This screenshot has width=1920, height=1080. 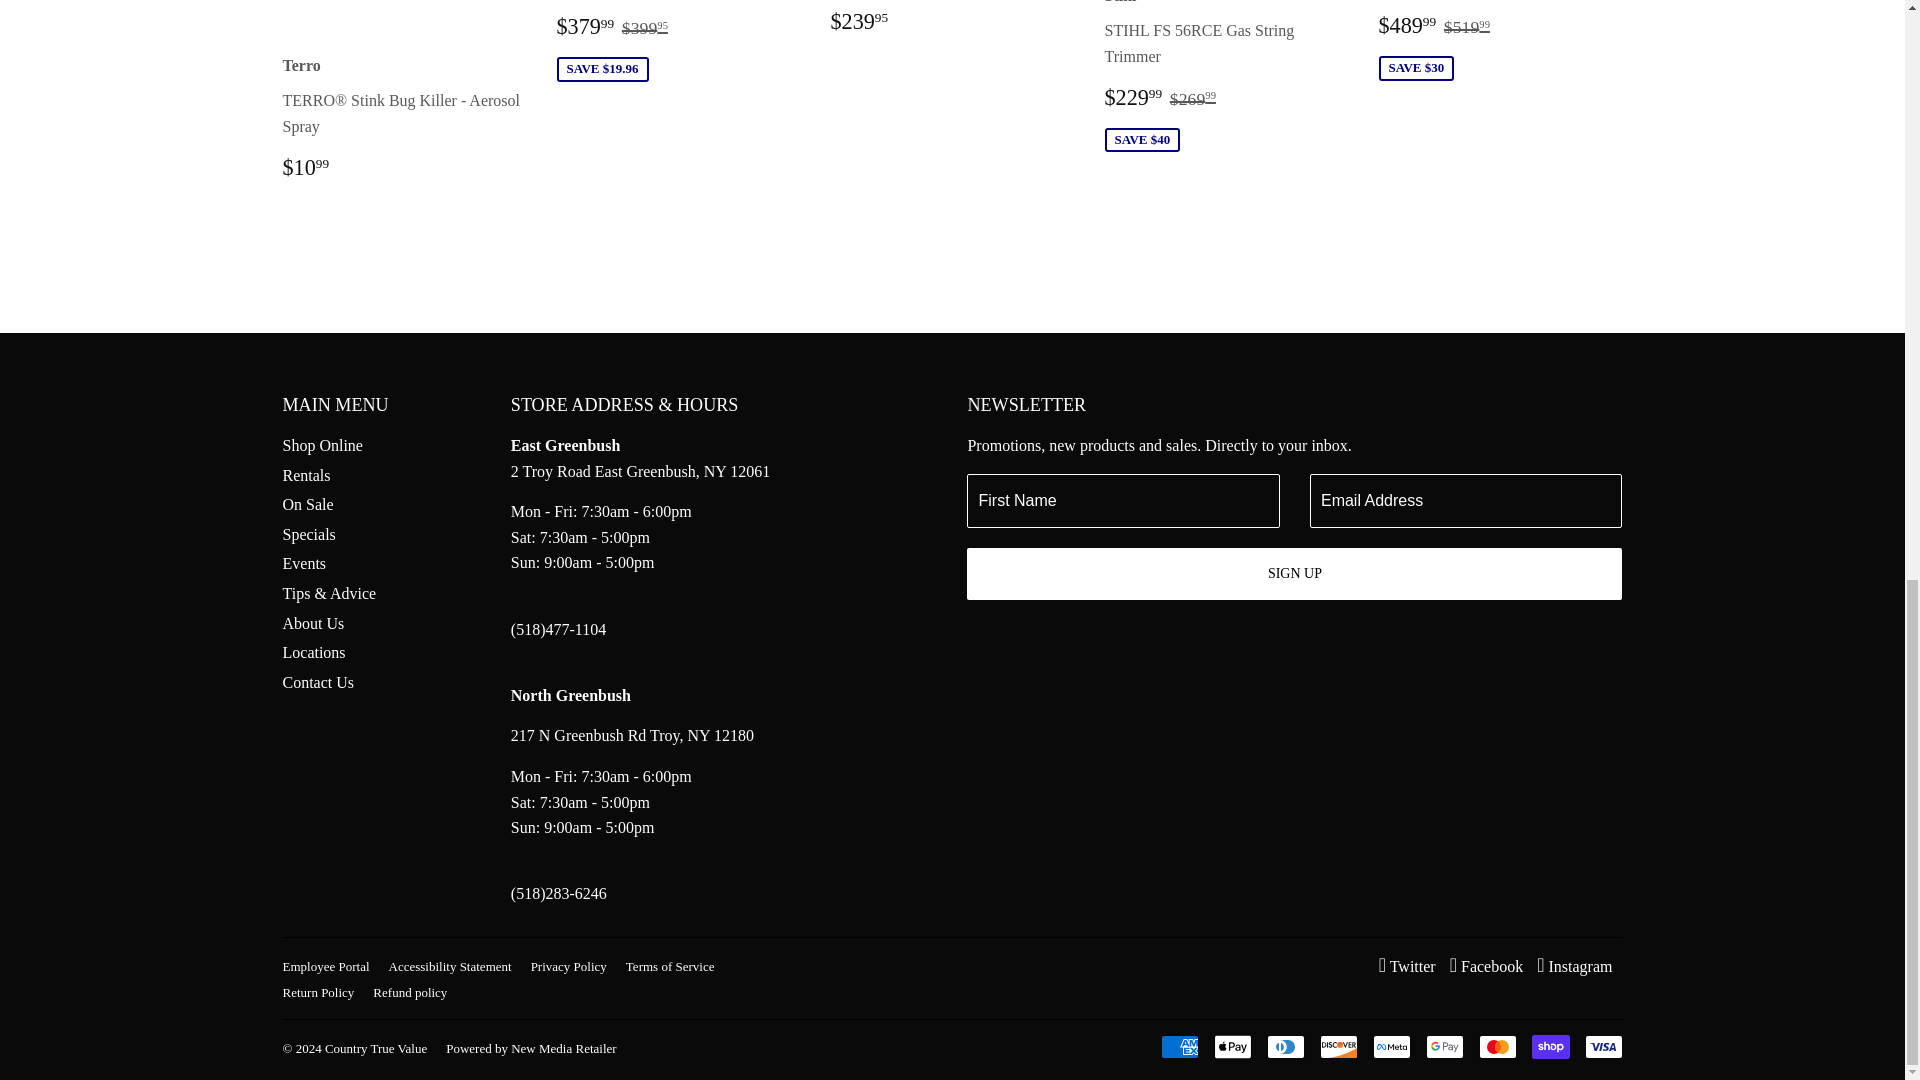 What do you see at coordinates (1551, 1046) in the screenshot?
I see `Shop Pay` at bounding box center [1551, 1046].